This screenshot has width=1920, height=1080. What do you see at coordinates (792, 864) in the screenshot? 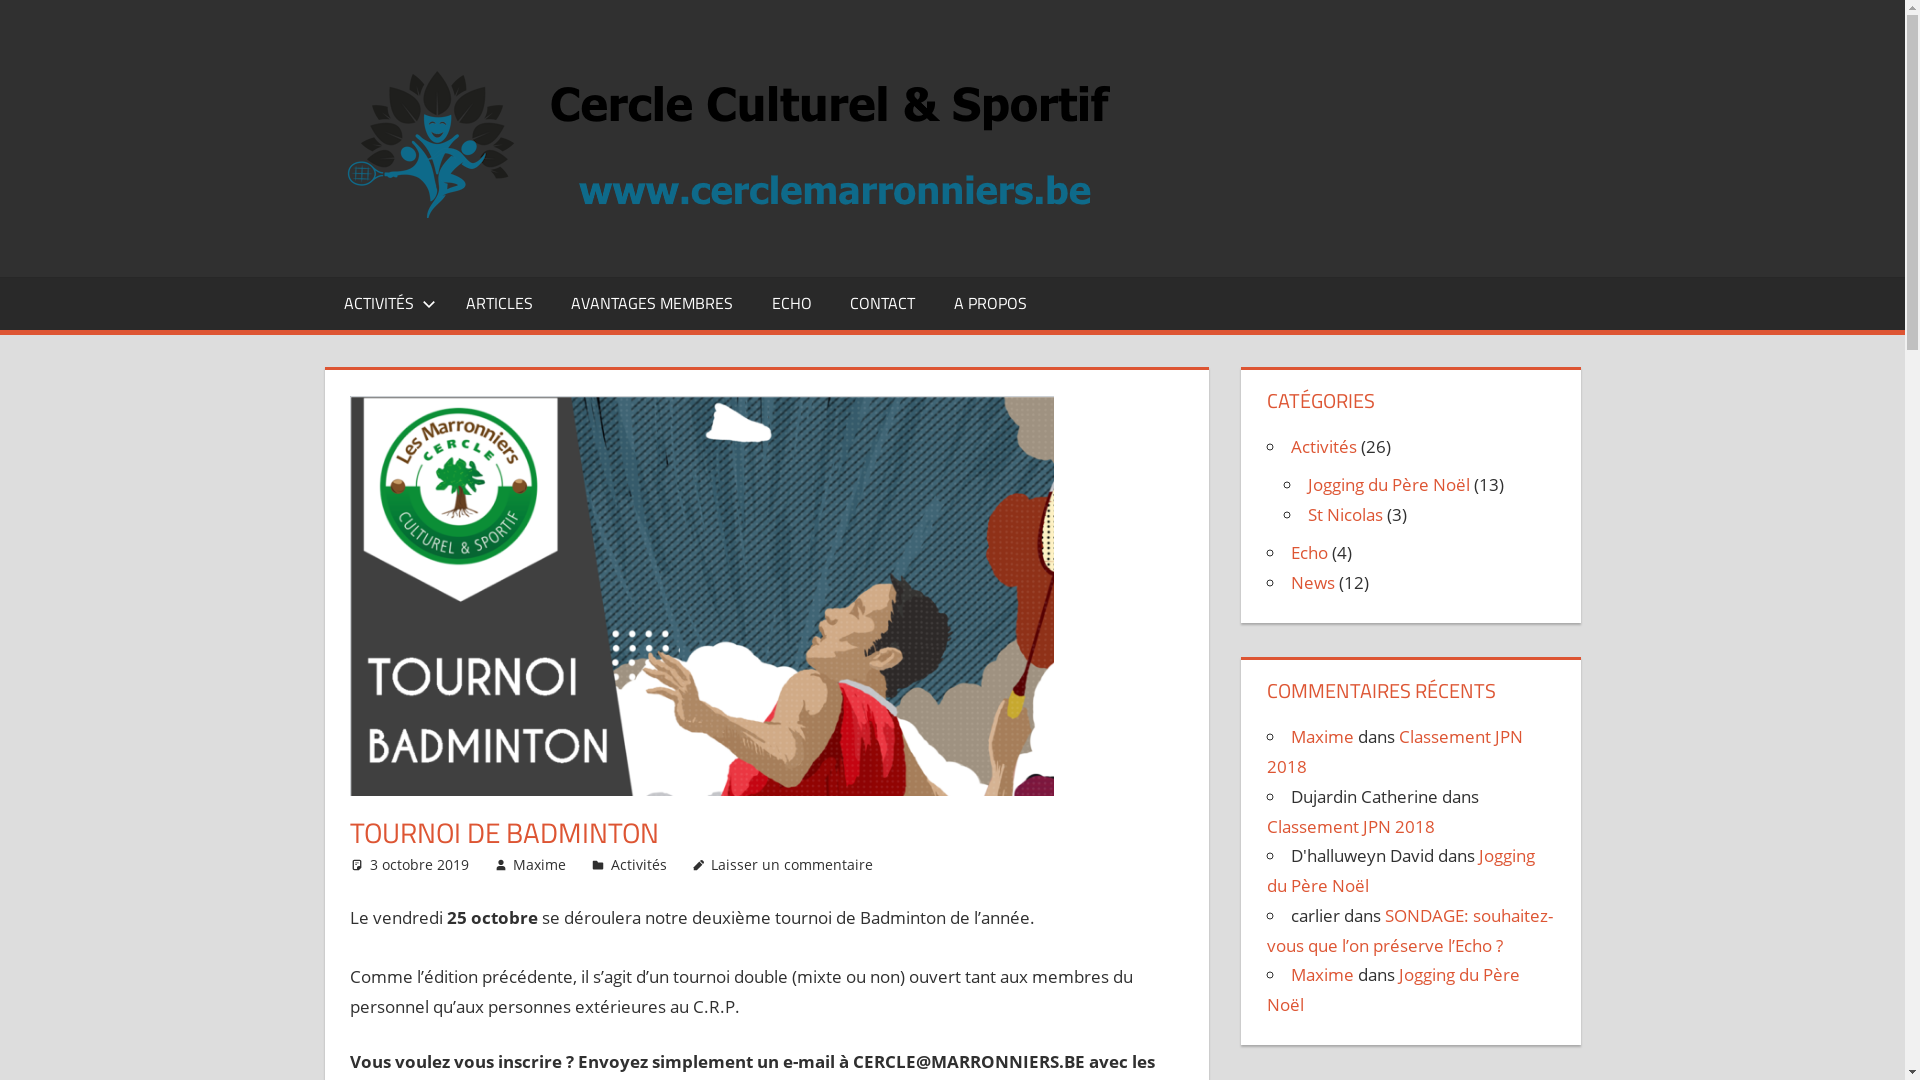
I see `Laisser un commentaire` at bounding box center [792, 864].